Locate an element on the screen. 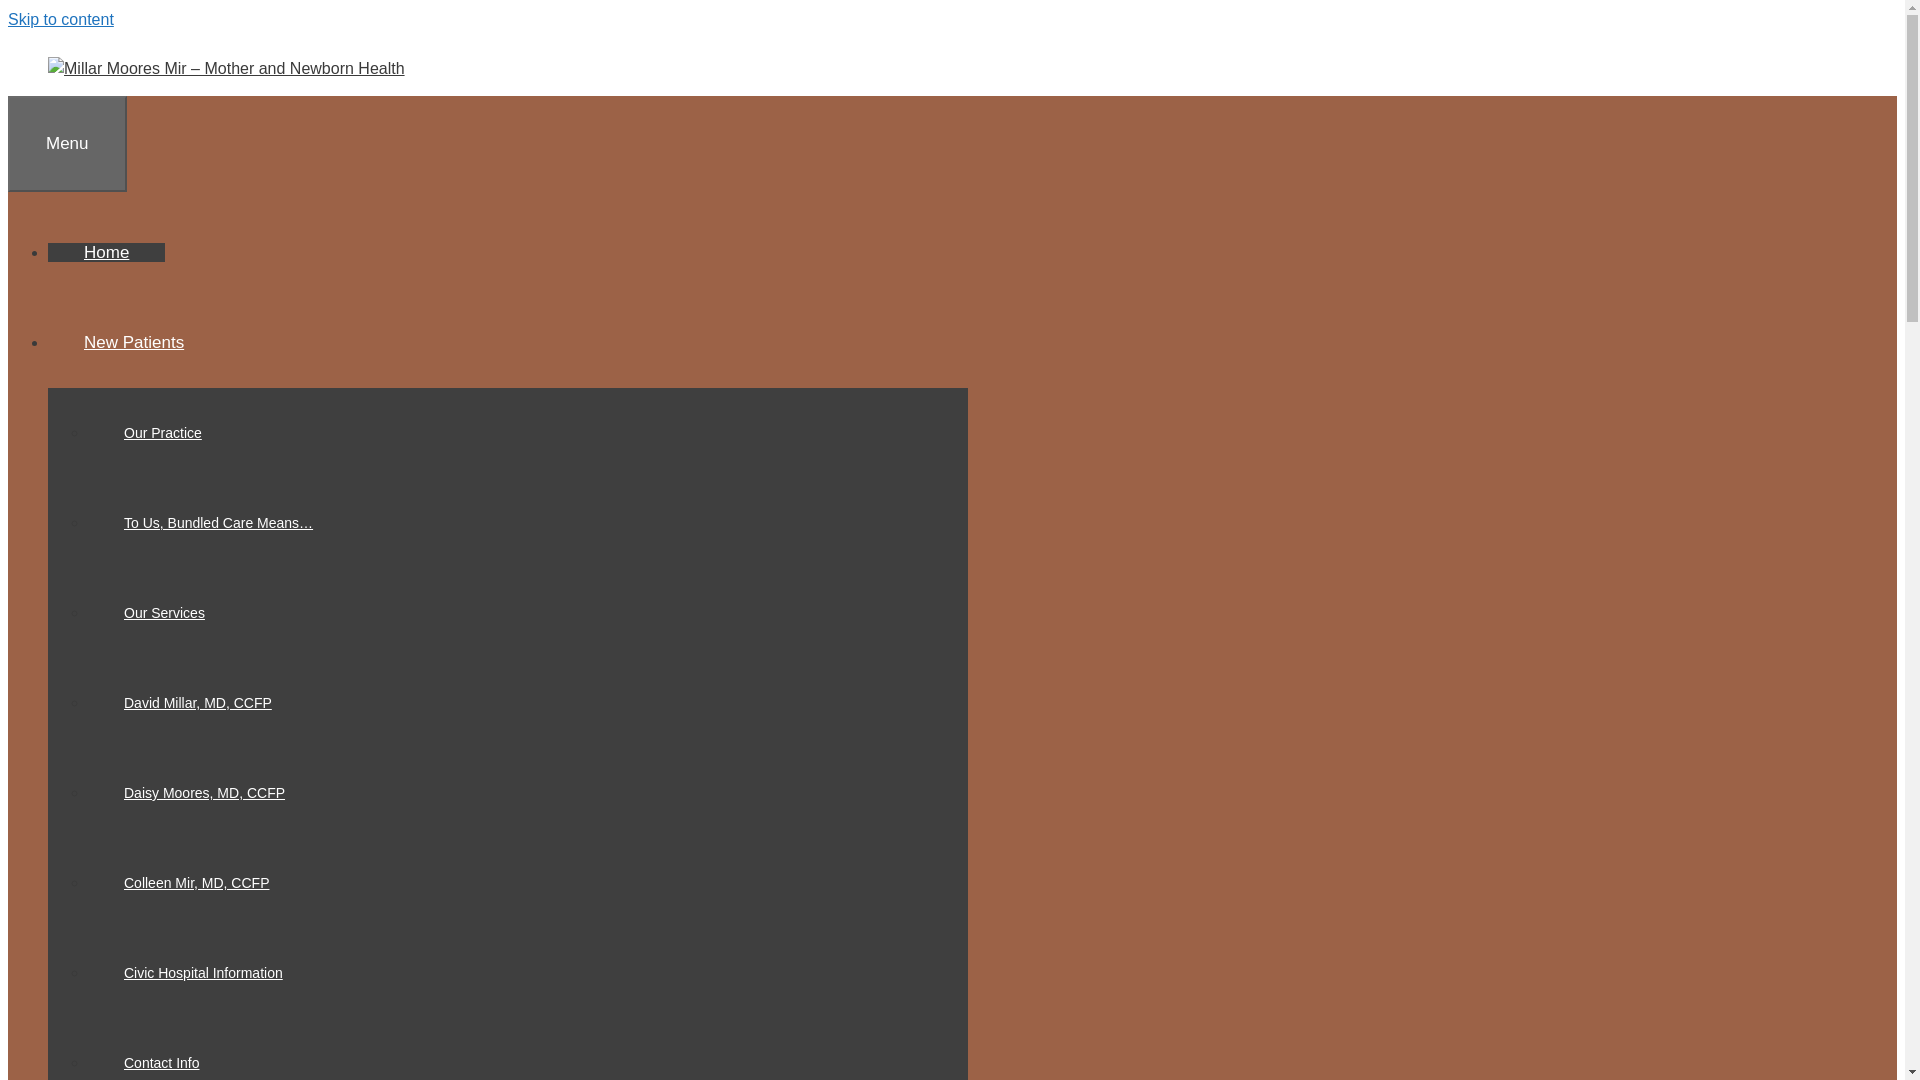 This screenshot has height=1080, width=1920. Colleen Mir, MD, CCFP is located at coordinates (196, 882).